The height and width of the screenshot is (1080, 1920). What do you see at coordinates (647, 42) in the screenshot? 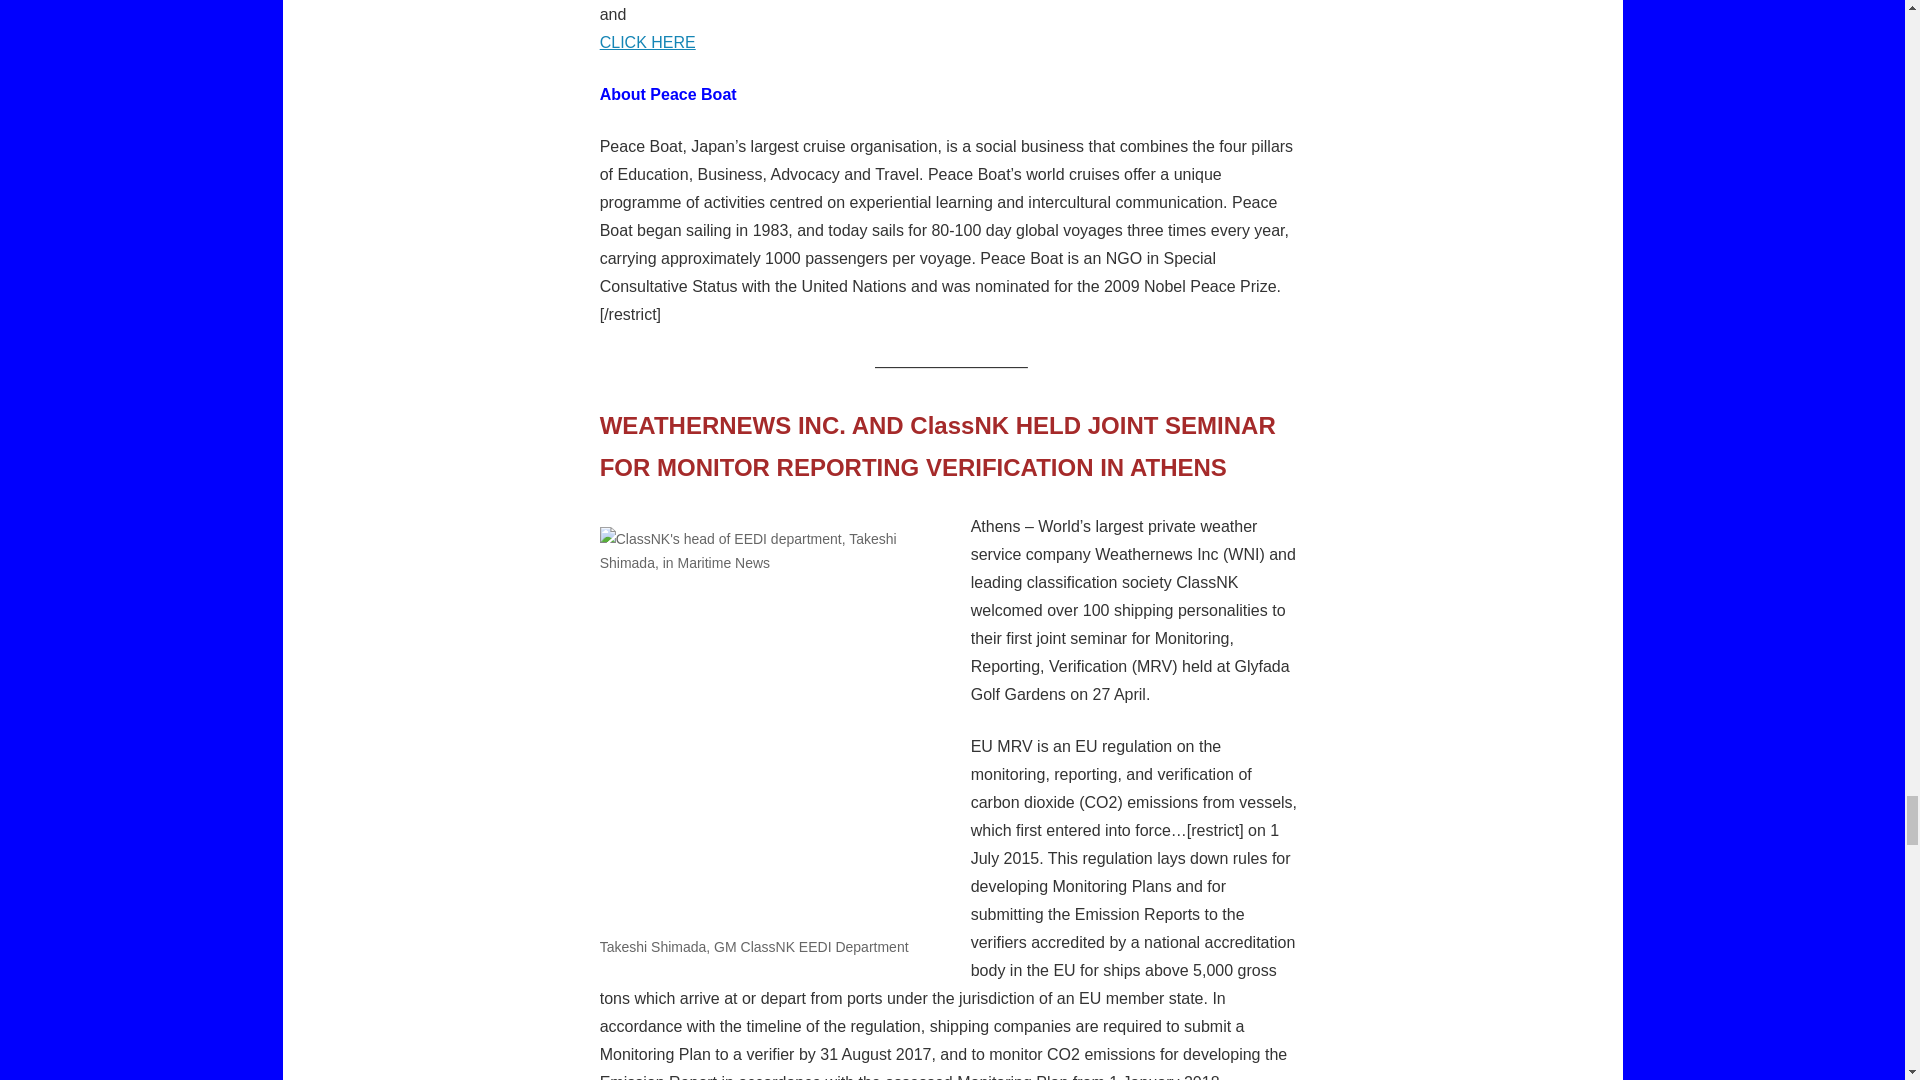
I see `CLICK HERE` at bounding box center [647, 42].